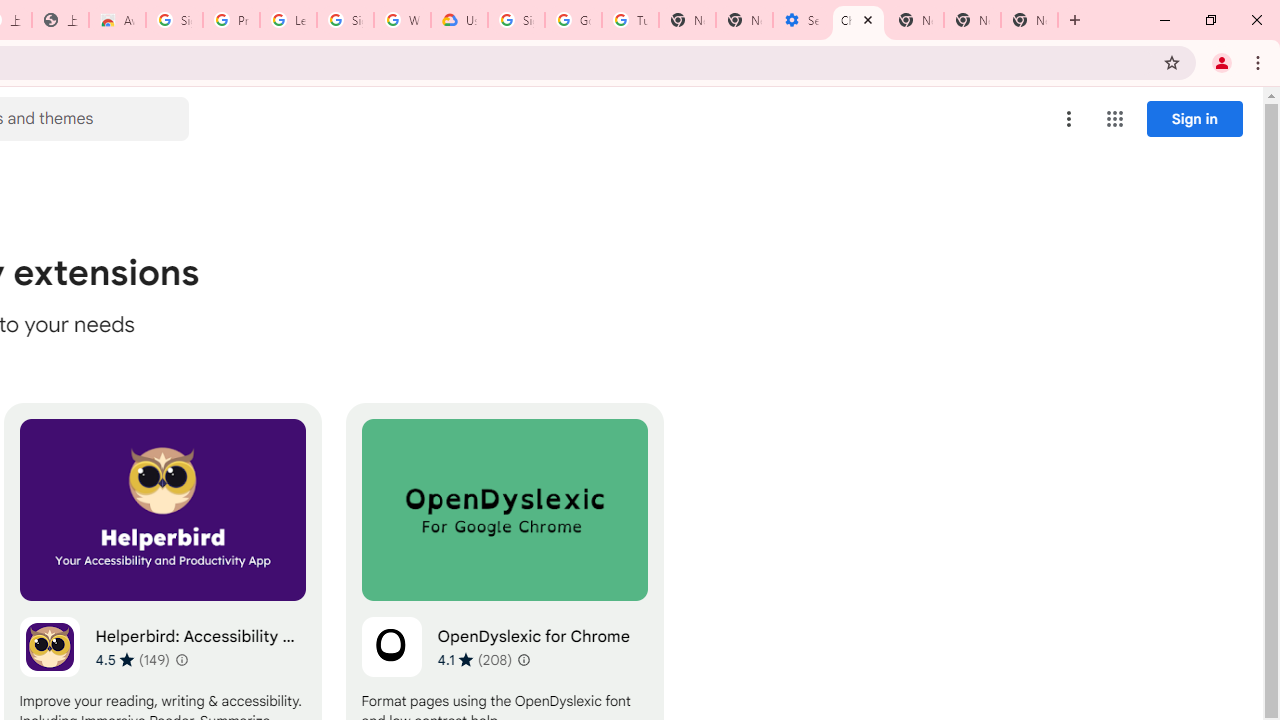 This screenshot has width=1280, height=720. Describe the element at coordinates (630, 20) in the screenshot. I see `Turn cookies on or off - Computer - Google Account Help` at that location.